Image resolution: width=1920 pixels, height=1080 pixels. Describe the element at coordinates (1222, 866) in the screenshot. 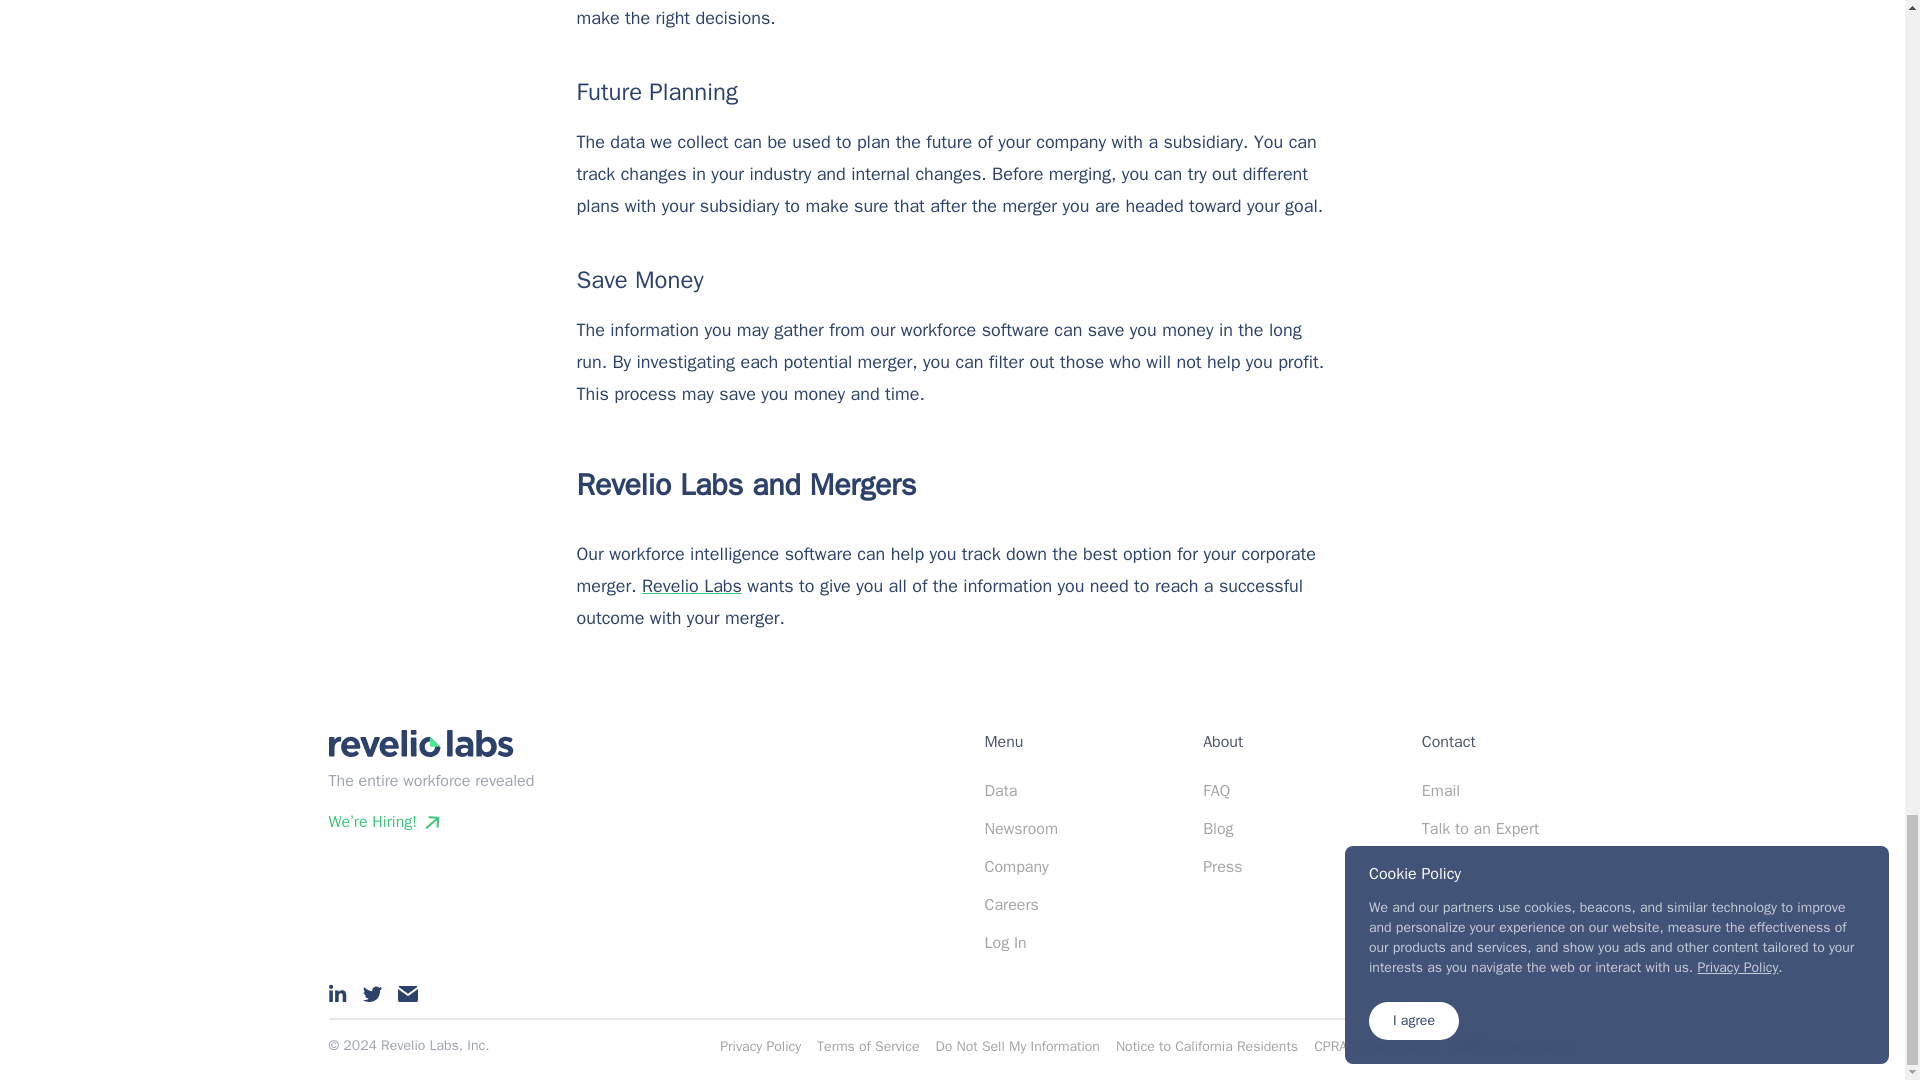

I see `Press` at that location.